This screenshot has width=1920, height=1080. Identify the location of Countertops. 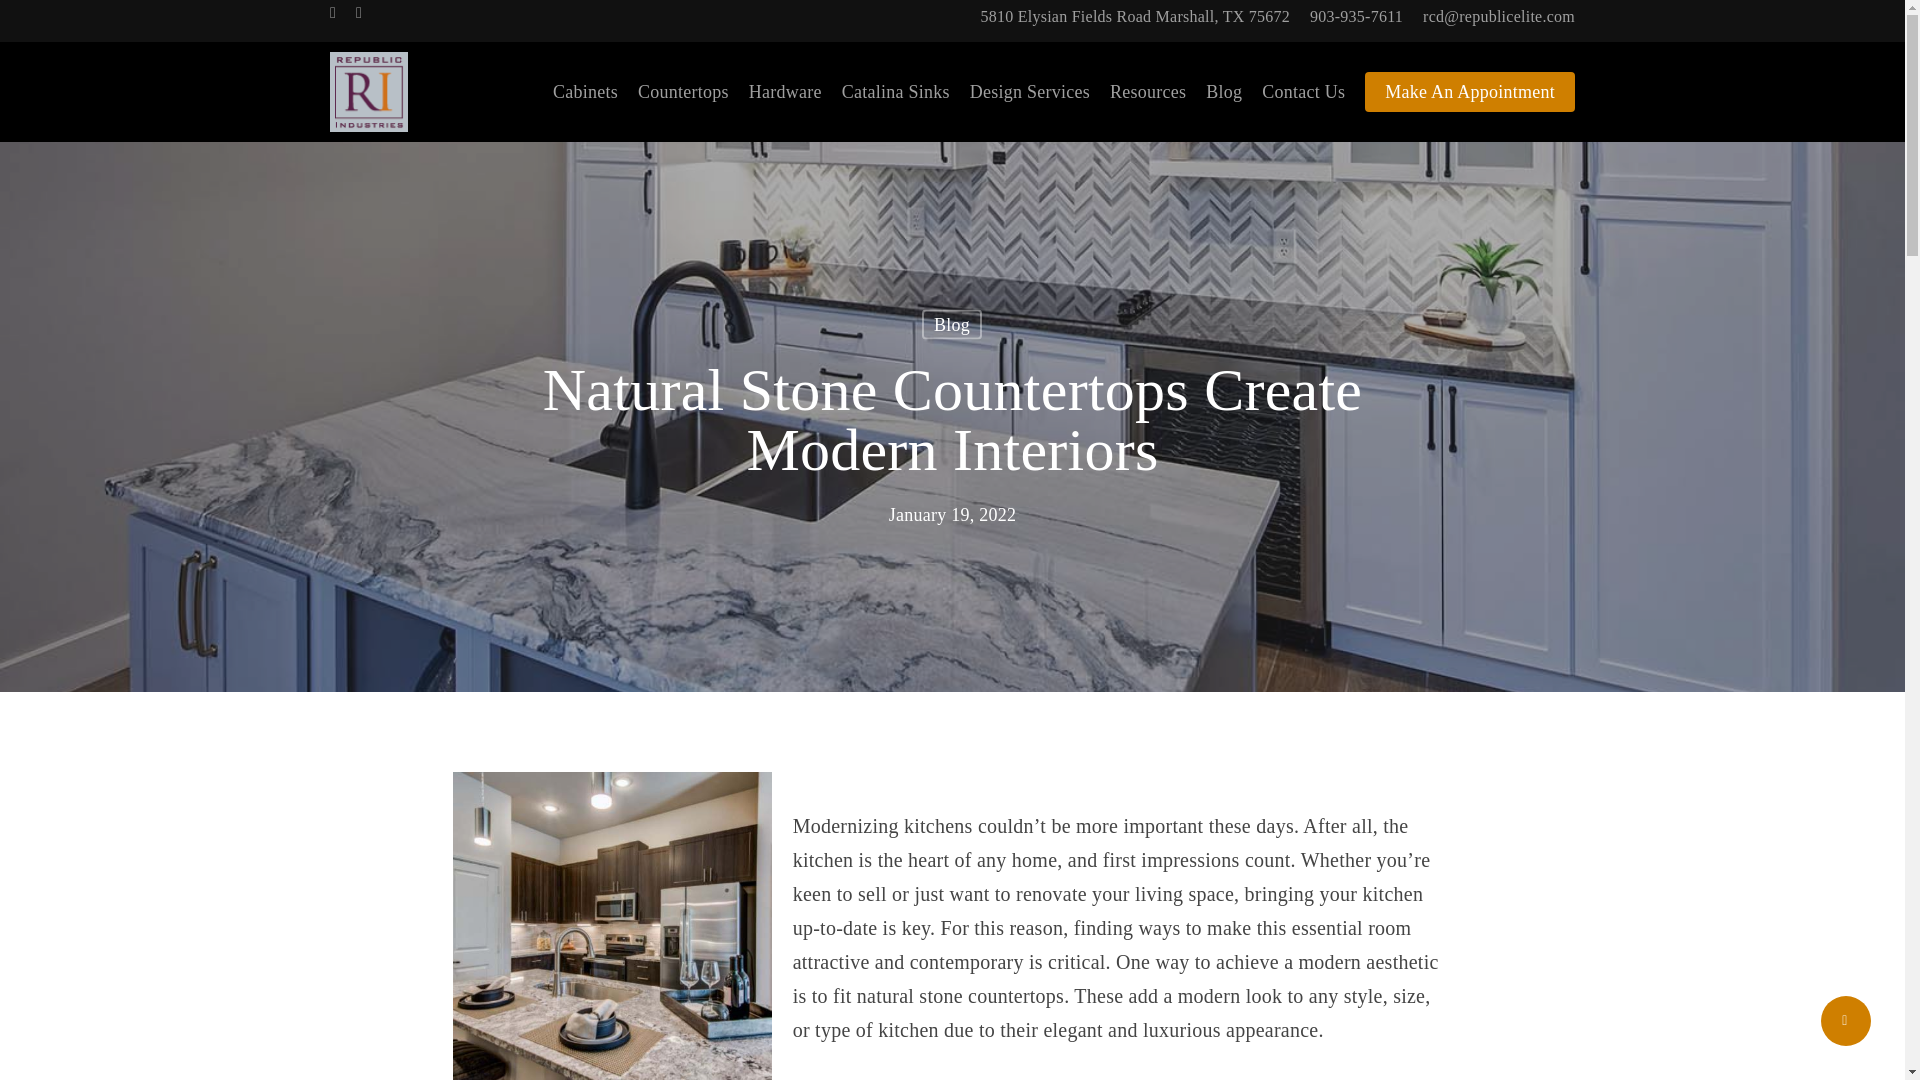
(683, 91).